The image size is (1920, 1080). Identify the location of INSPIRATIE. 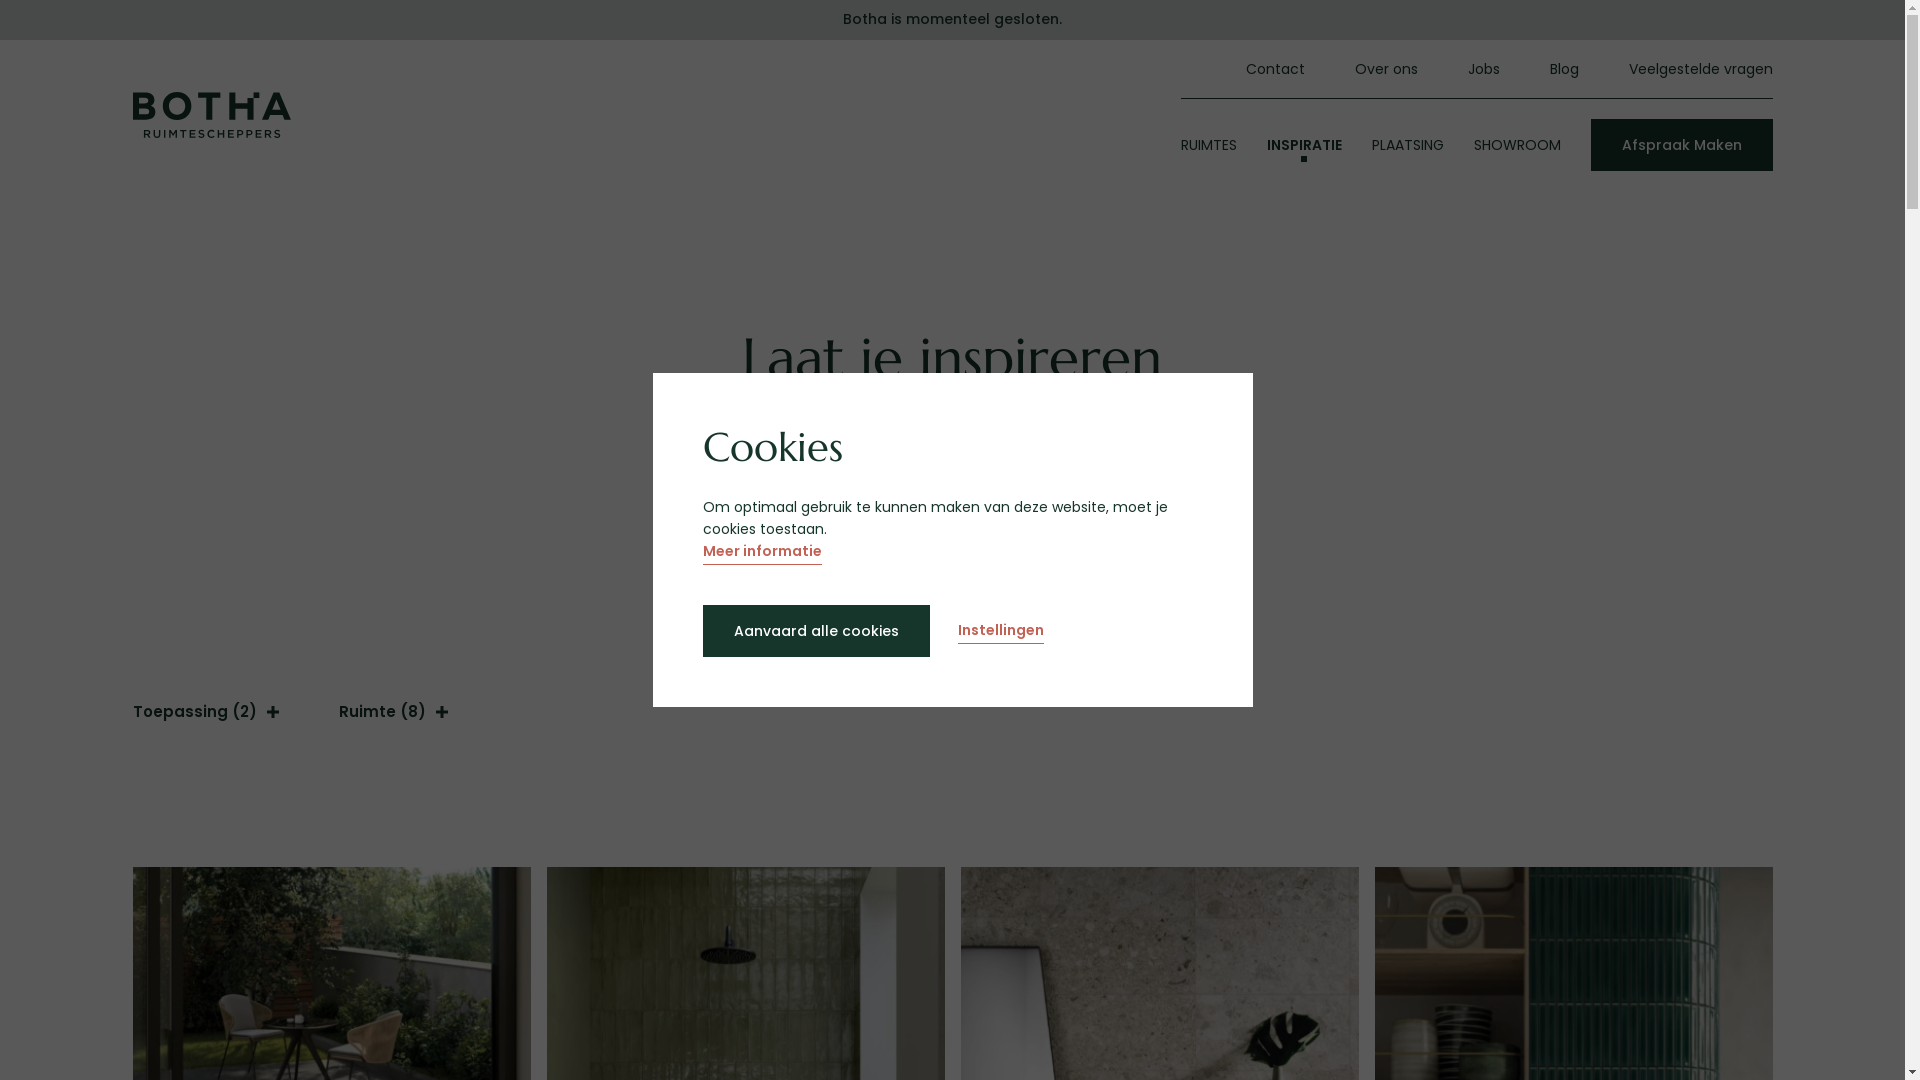
(1304, 145).